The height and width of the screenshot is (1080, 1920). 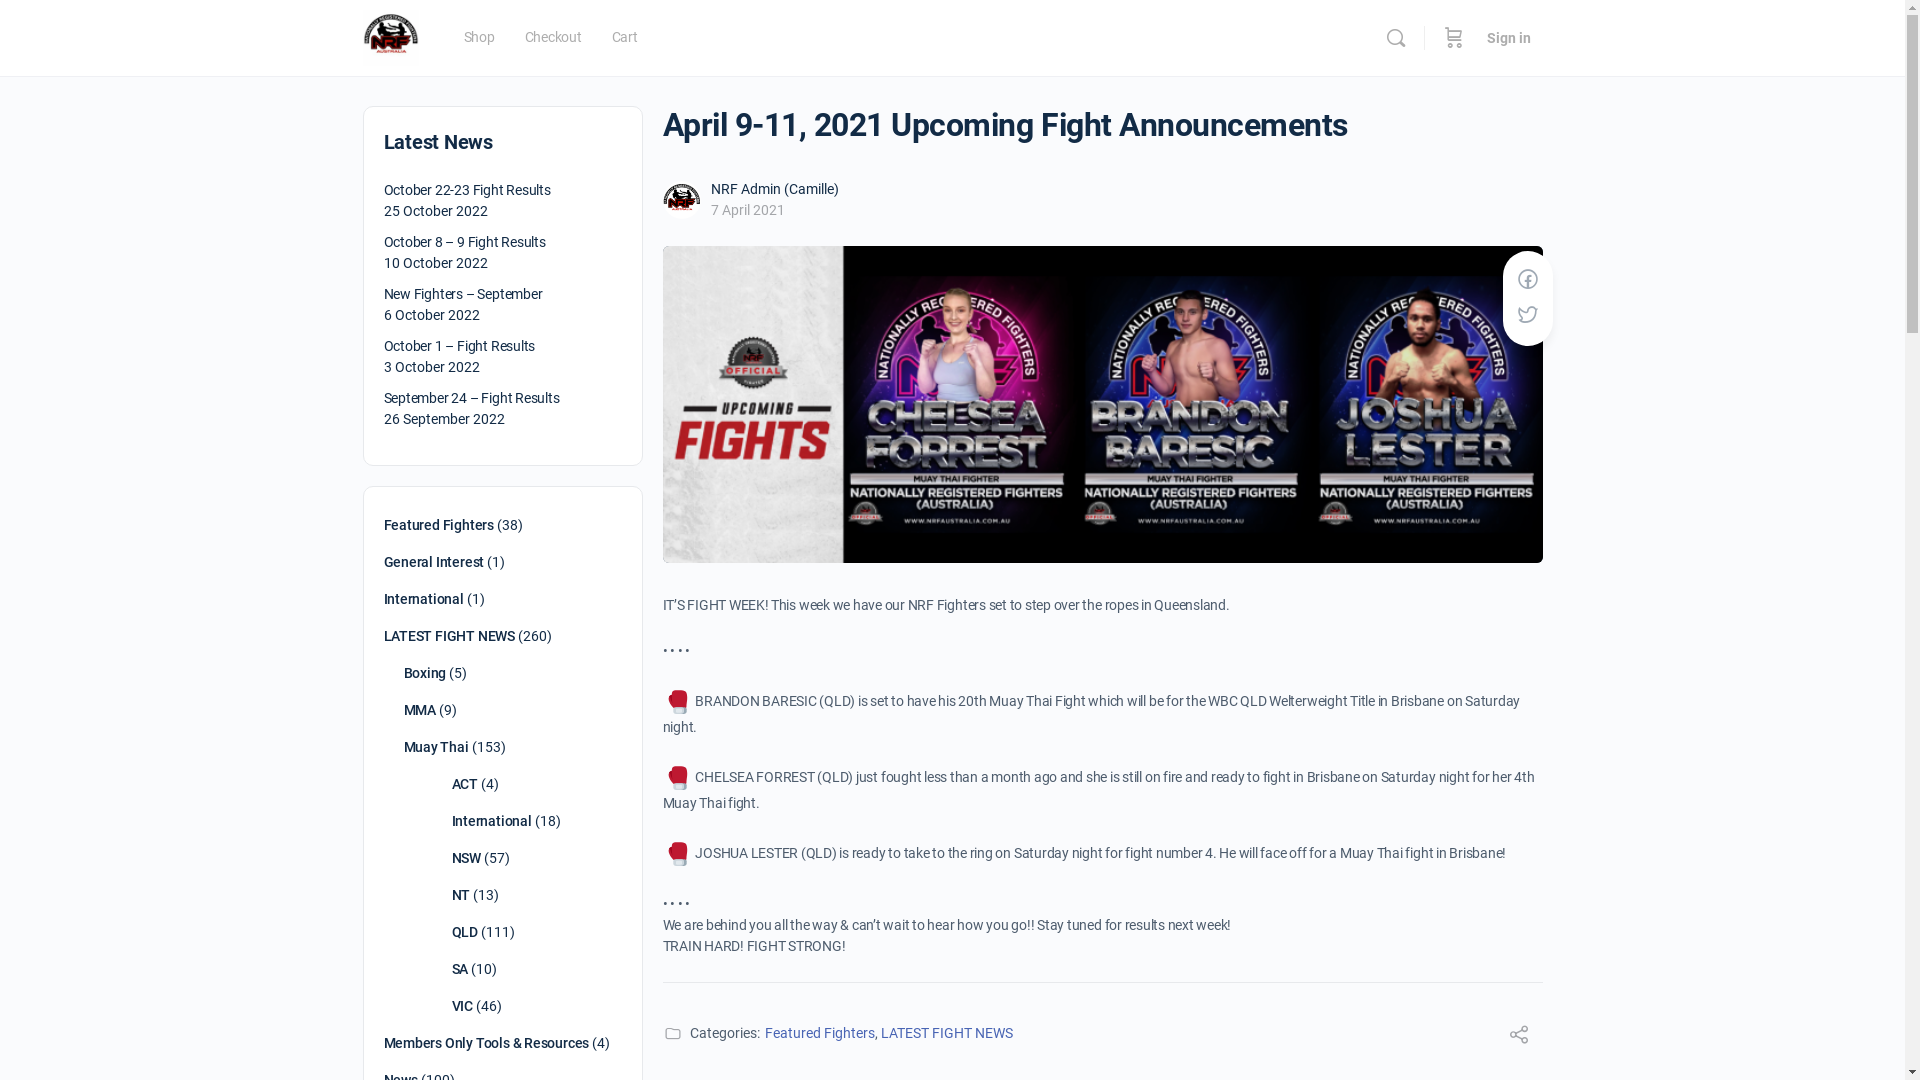 I want to click on Featured Fighters, so click(x=438, y=525).